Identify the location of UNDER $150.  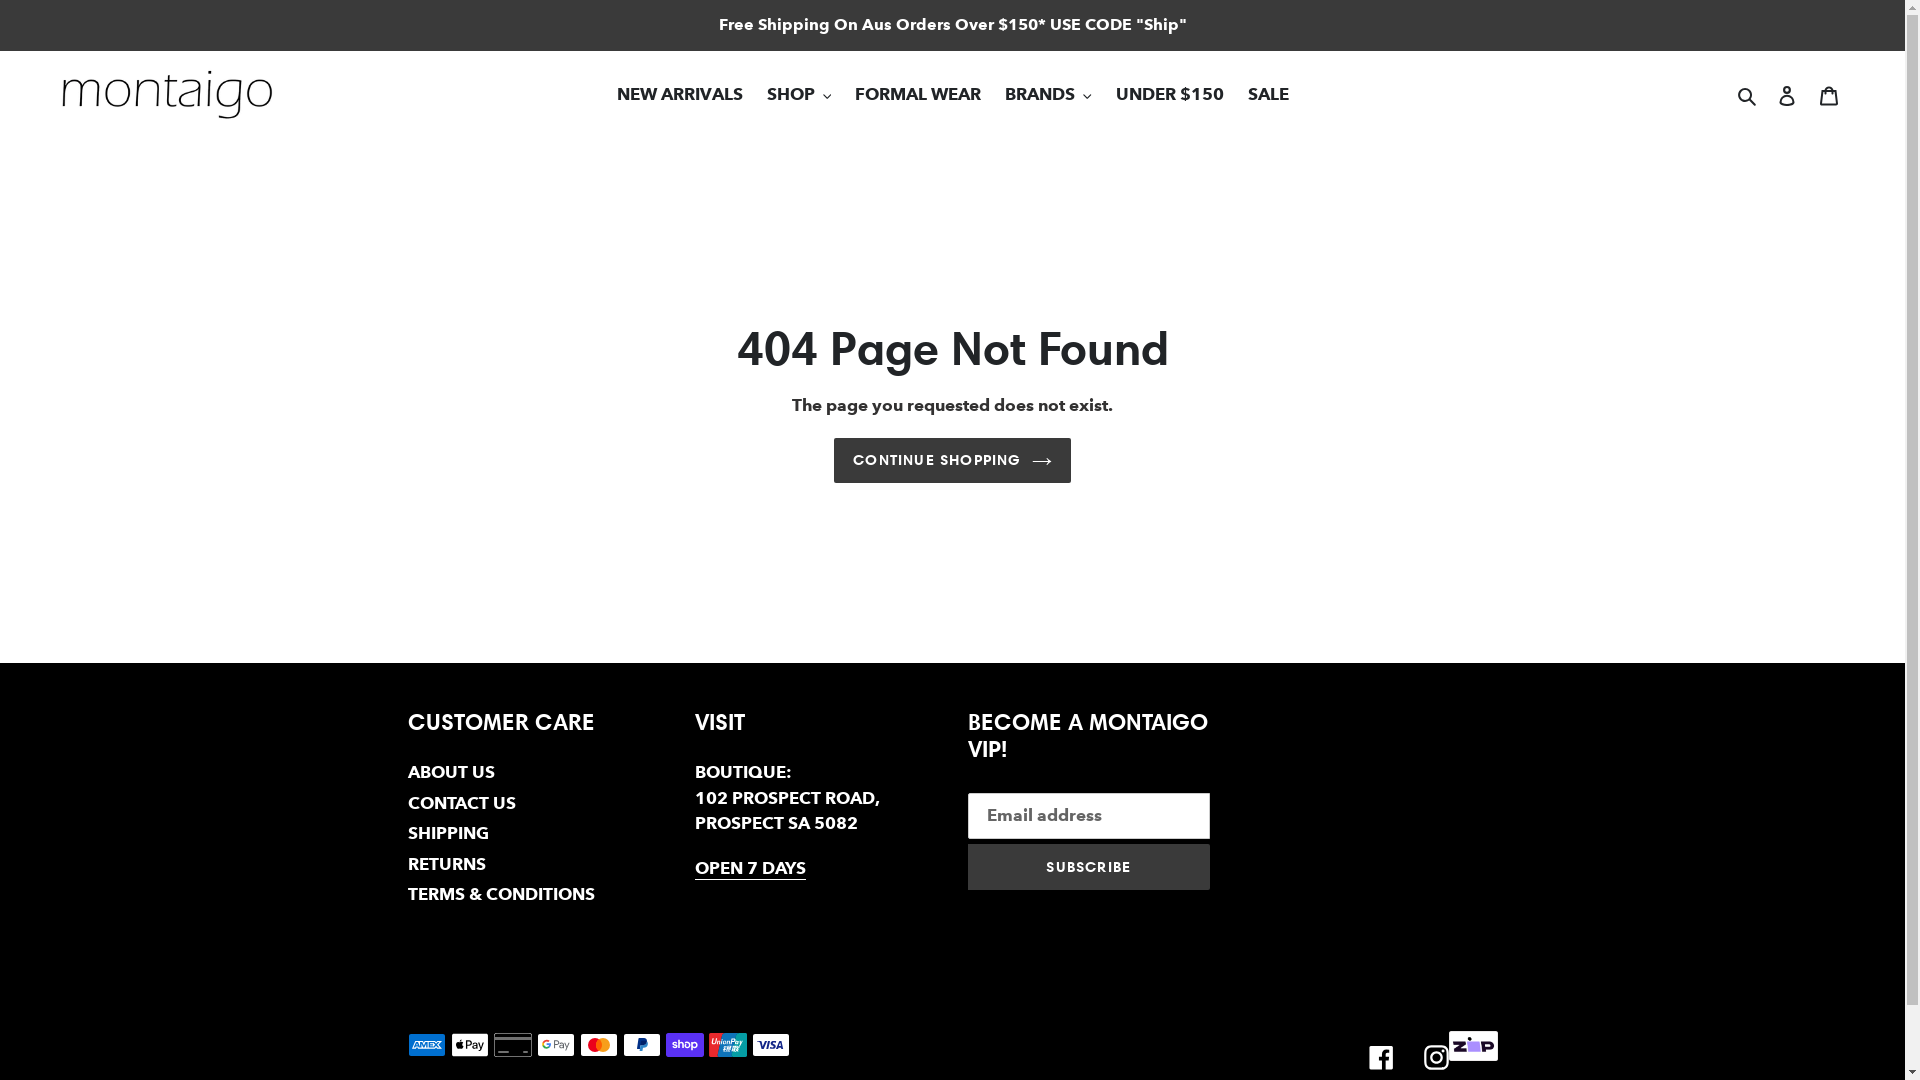
(1170, 95).